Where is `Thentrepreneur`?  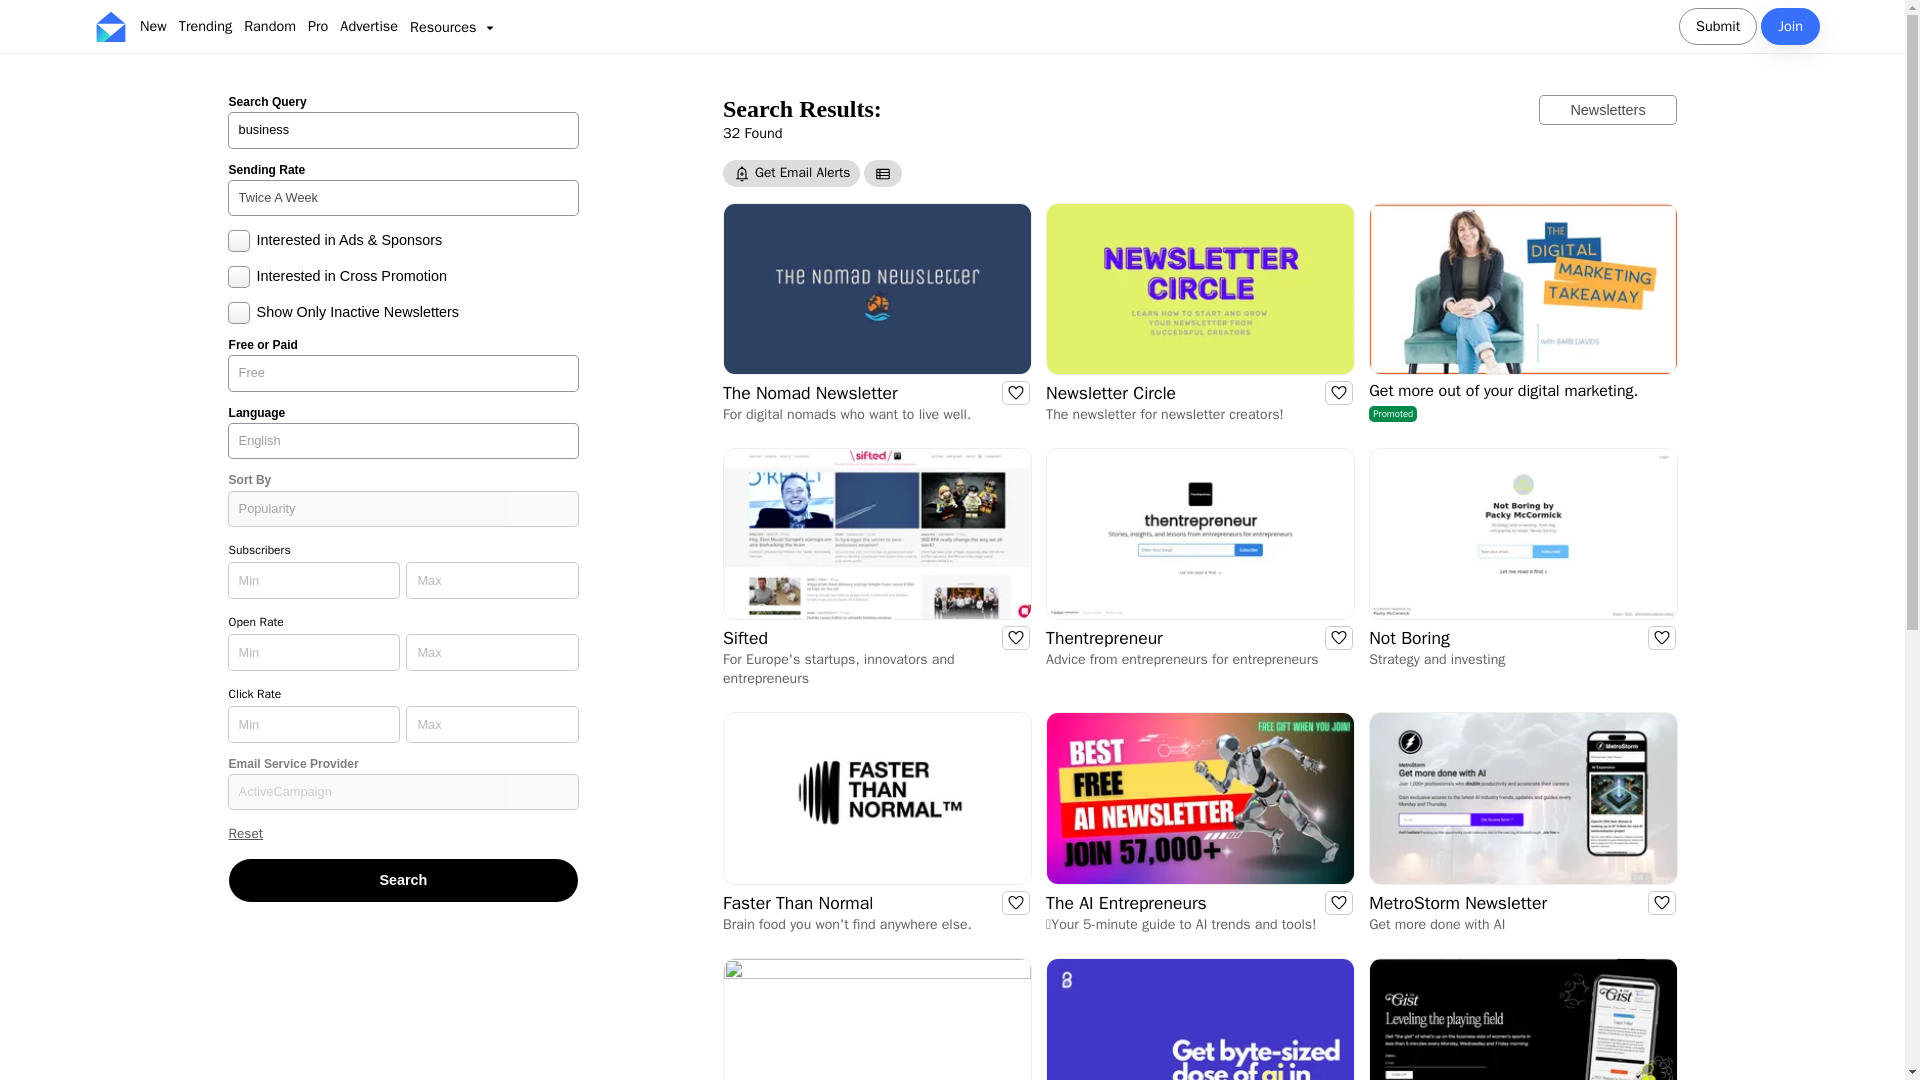 Thentrepreneur is located at coordinates (404, 880).